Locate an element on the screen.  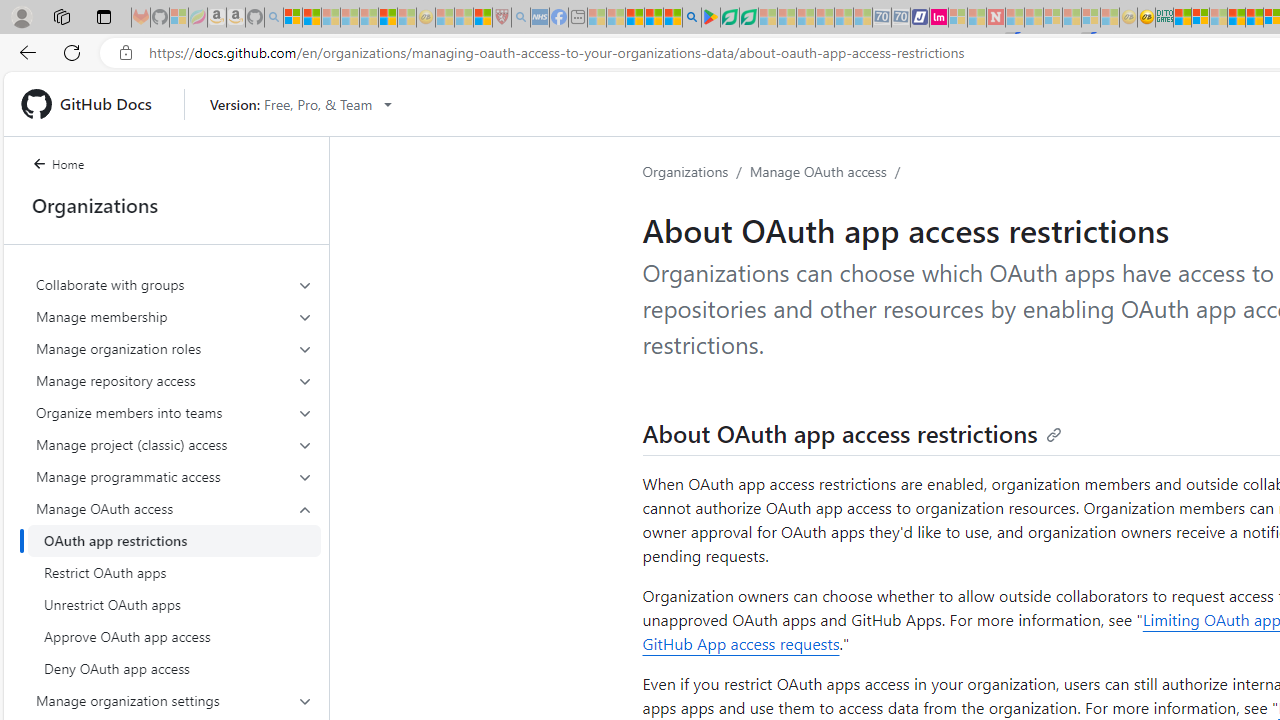
OAuth app restrictions is located at coordinates (174, 540).